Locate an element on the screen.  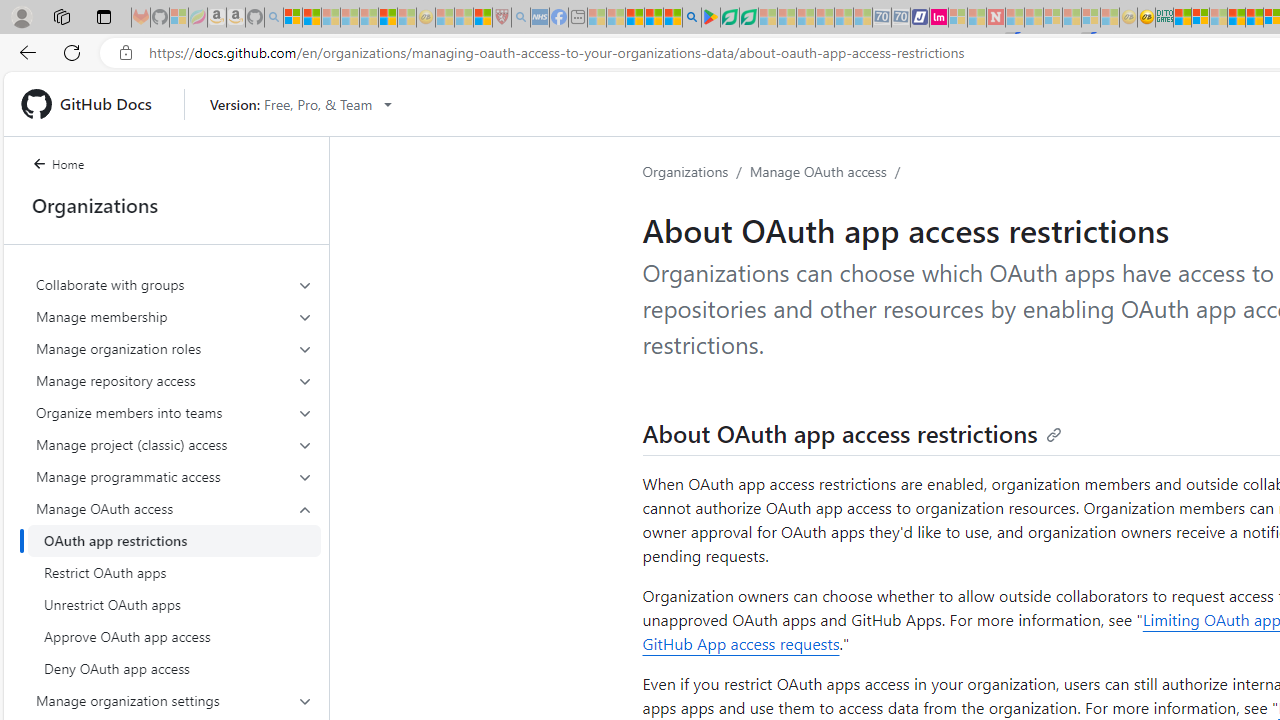
OAuth app restrictions is located at coordinates (174, 540).